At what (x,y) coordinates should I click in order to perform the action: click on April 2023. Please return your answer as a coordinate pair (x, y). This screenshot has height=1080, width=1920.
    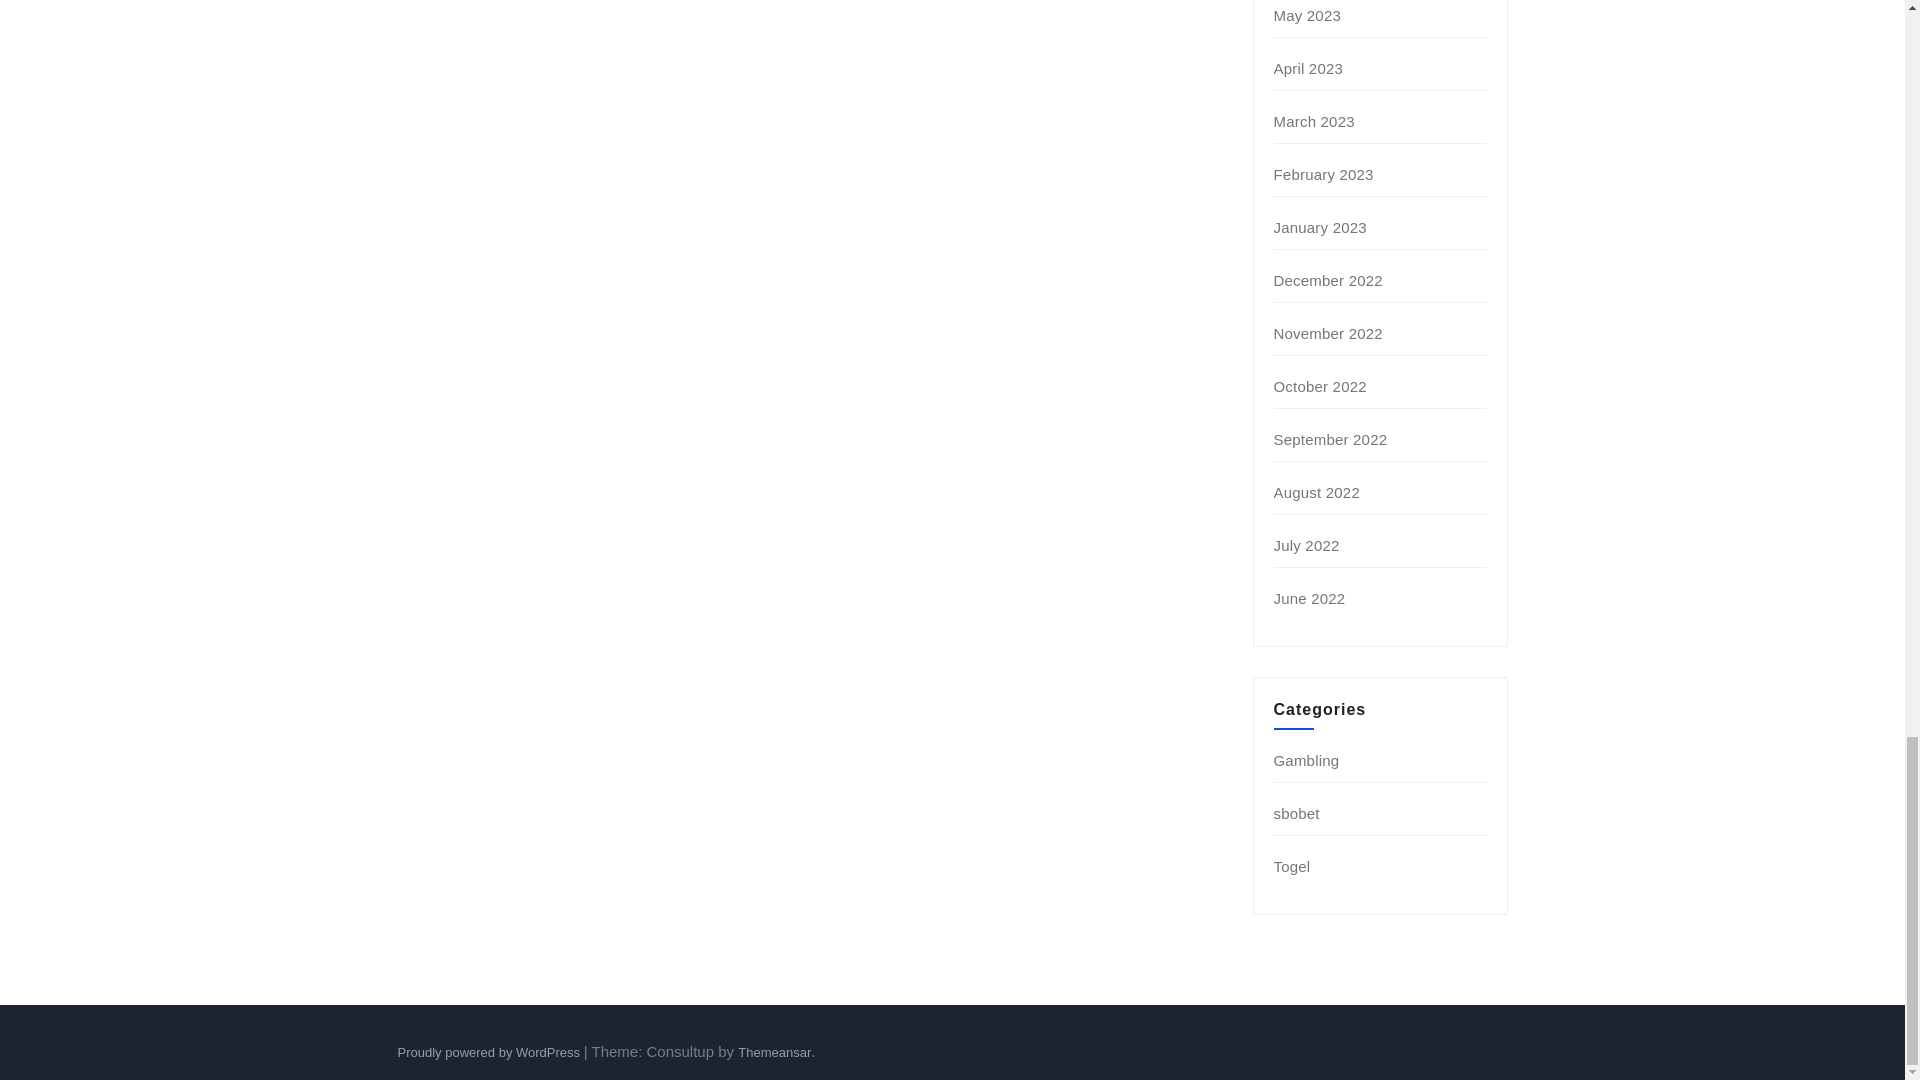
    Looking at the image, I should click on (1309, 68).